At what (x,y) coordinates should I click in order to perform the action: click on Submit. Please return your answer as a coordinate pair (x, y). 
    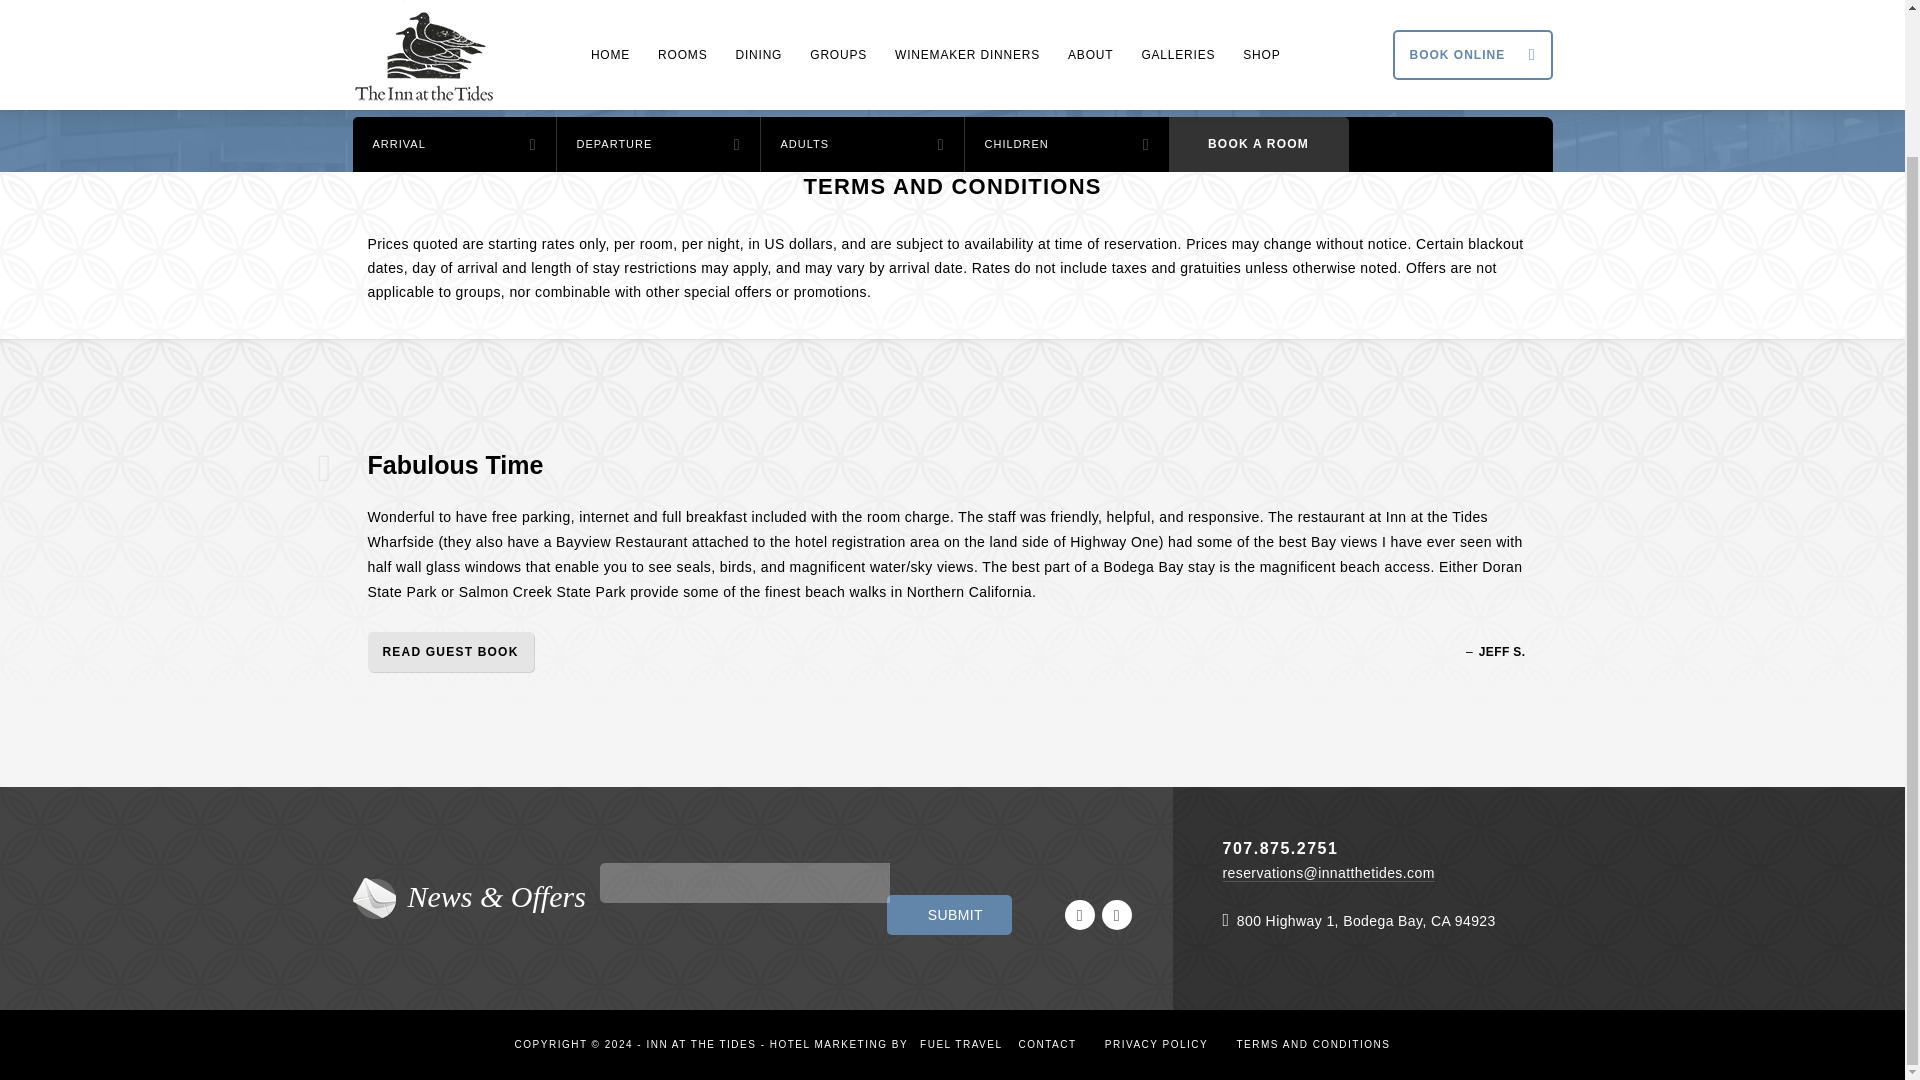
    Looking at the image, I should click on (949, 915).